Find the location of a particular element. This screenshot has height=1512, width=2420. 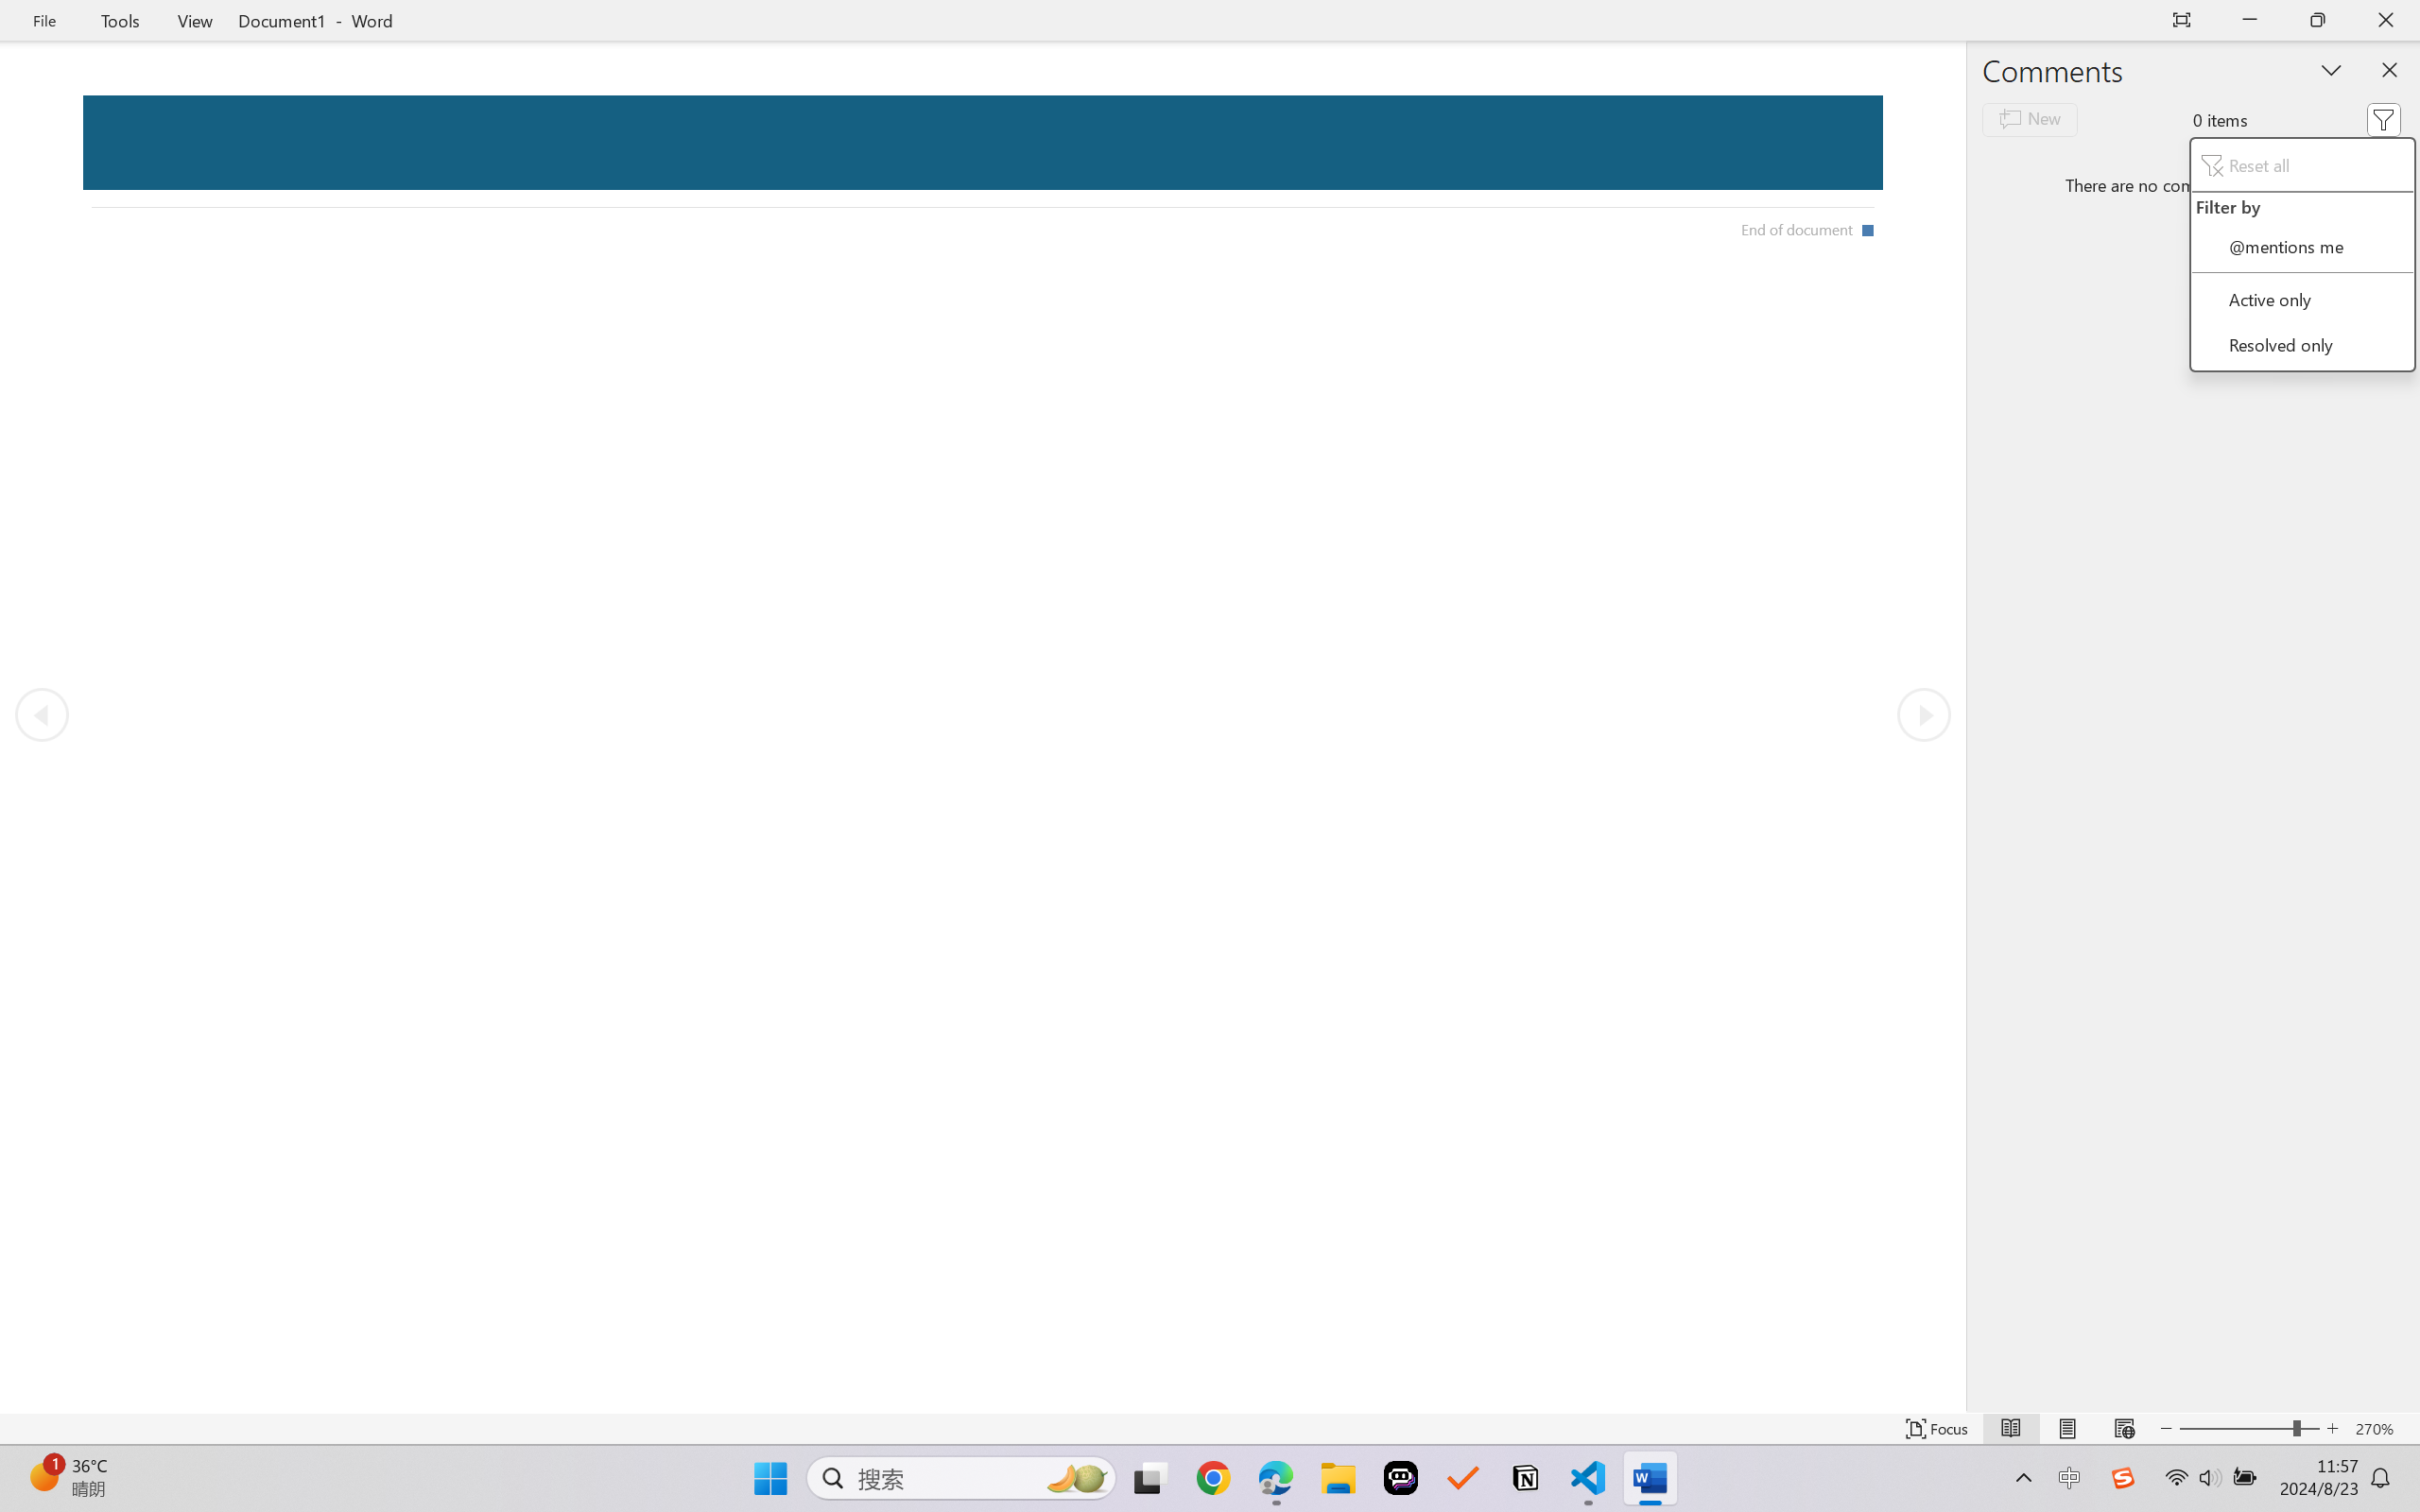

Decrease Text Size is located at coordinates (2166, 1429).